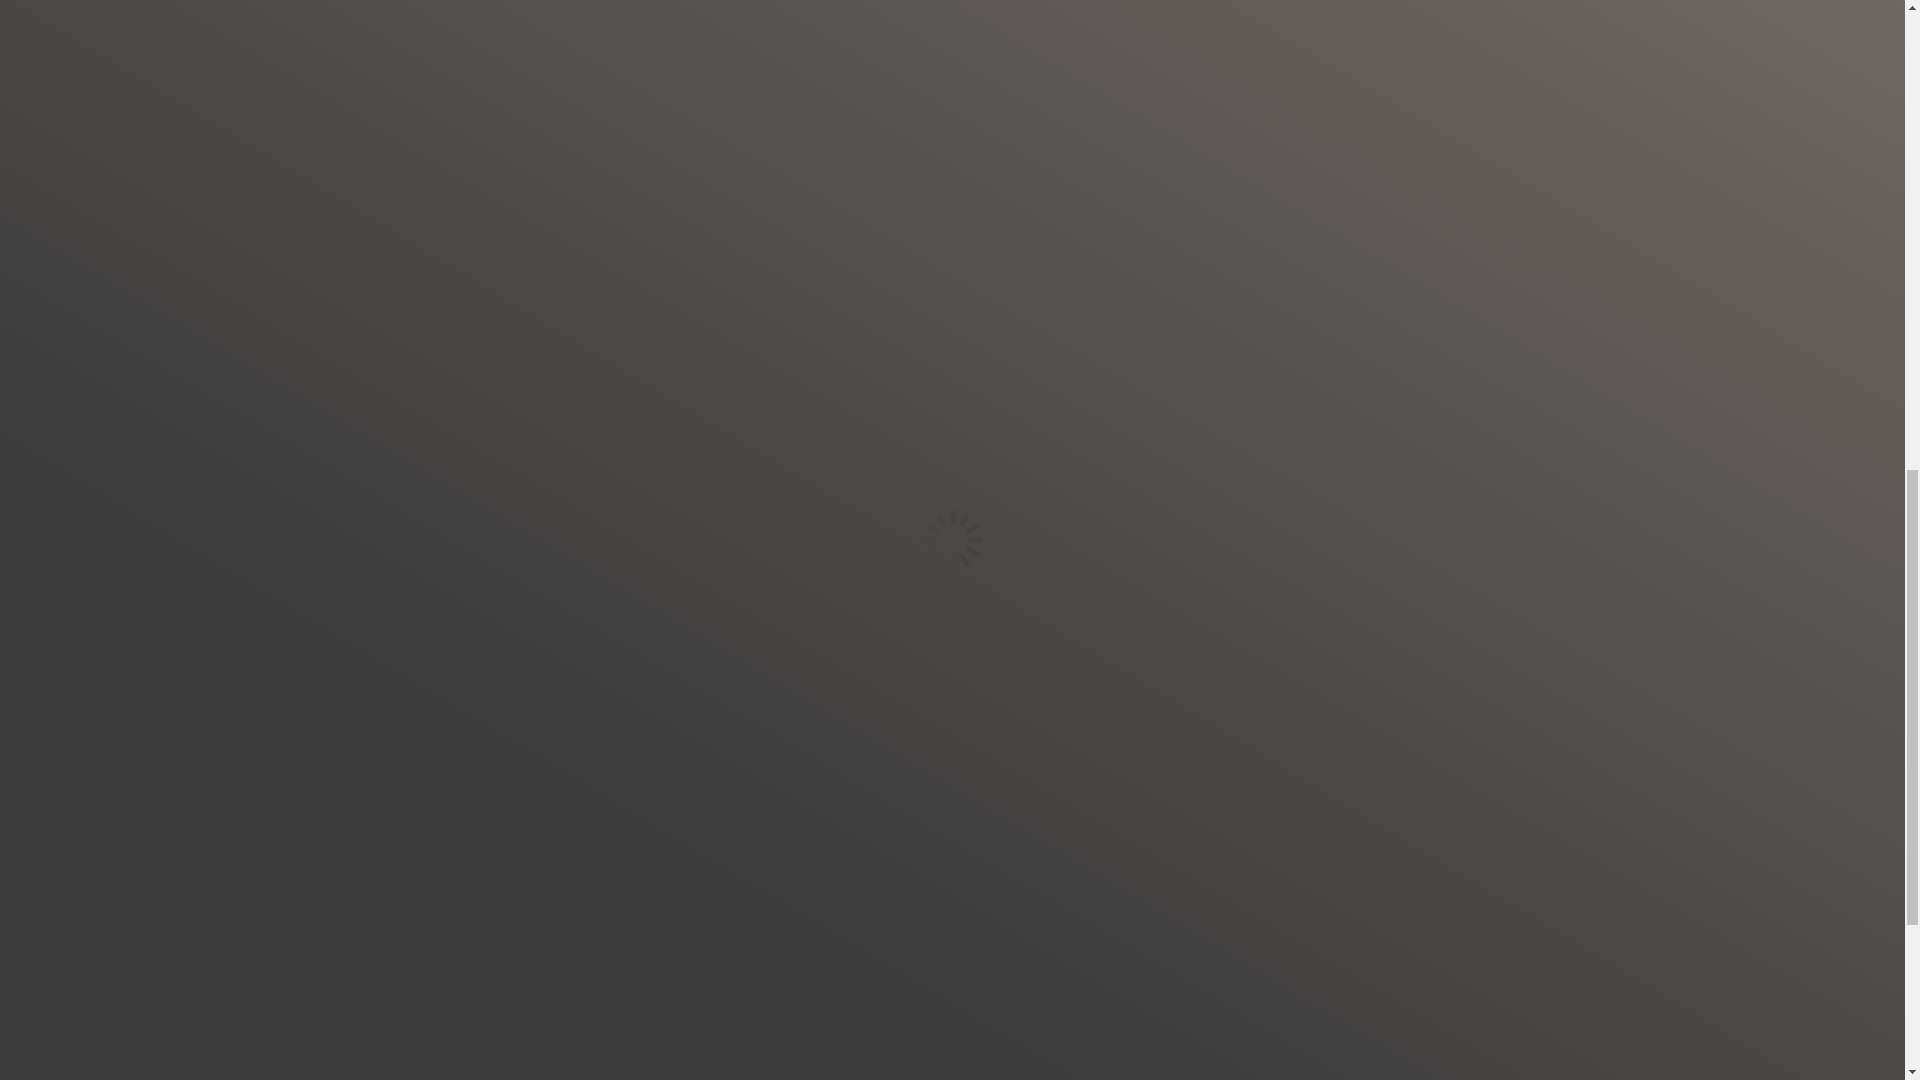  Describe the element at coordinates (810, 644) in the screenshot. I see `Click here` at that location.